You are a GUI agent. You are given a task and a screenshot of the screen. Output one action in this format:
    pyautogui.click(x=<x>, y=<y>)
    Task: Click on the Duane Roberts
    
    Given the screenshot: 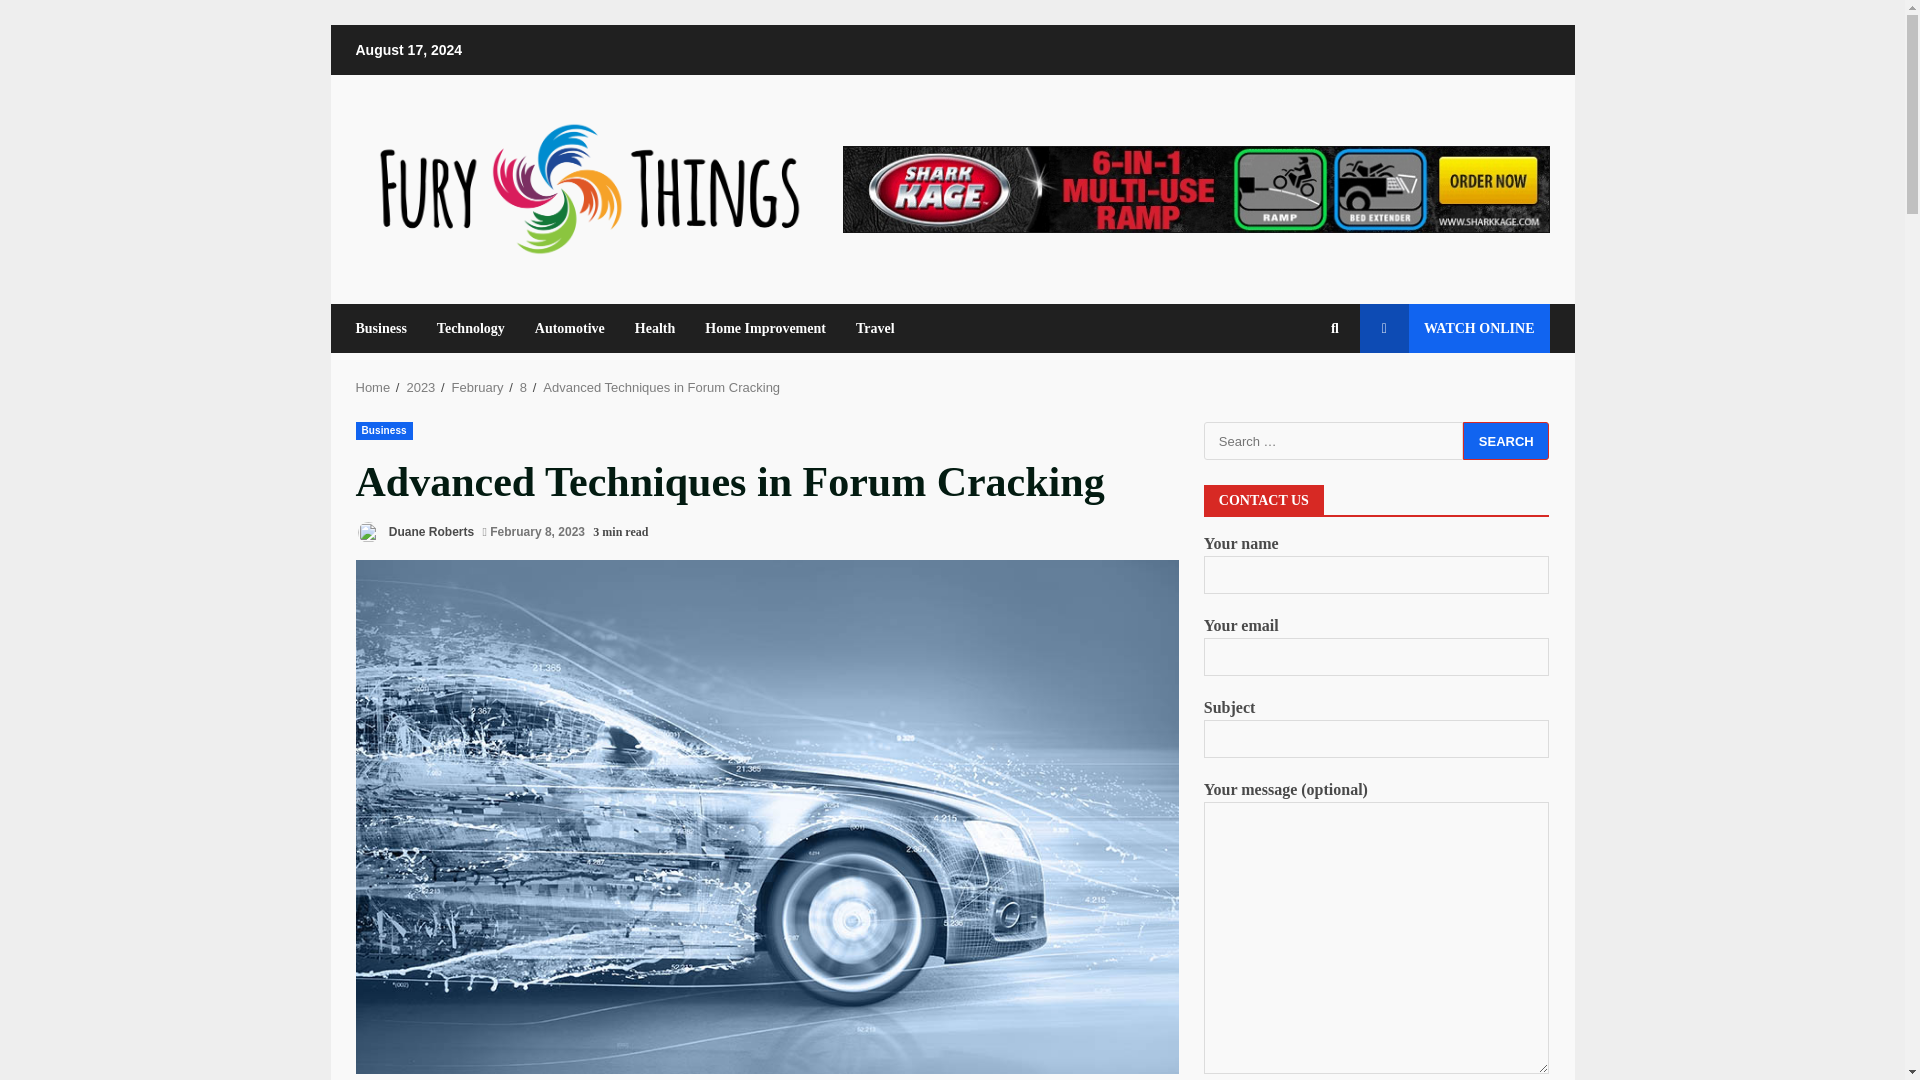 What is the action you would take?
    pyautogui.click(x=414, y=532)
    